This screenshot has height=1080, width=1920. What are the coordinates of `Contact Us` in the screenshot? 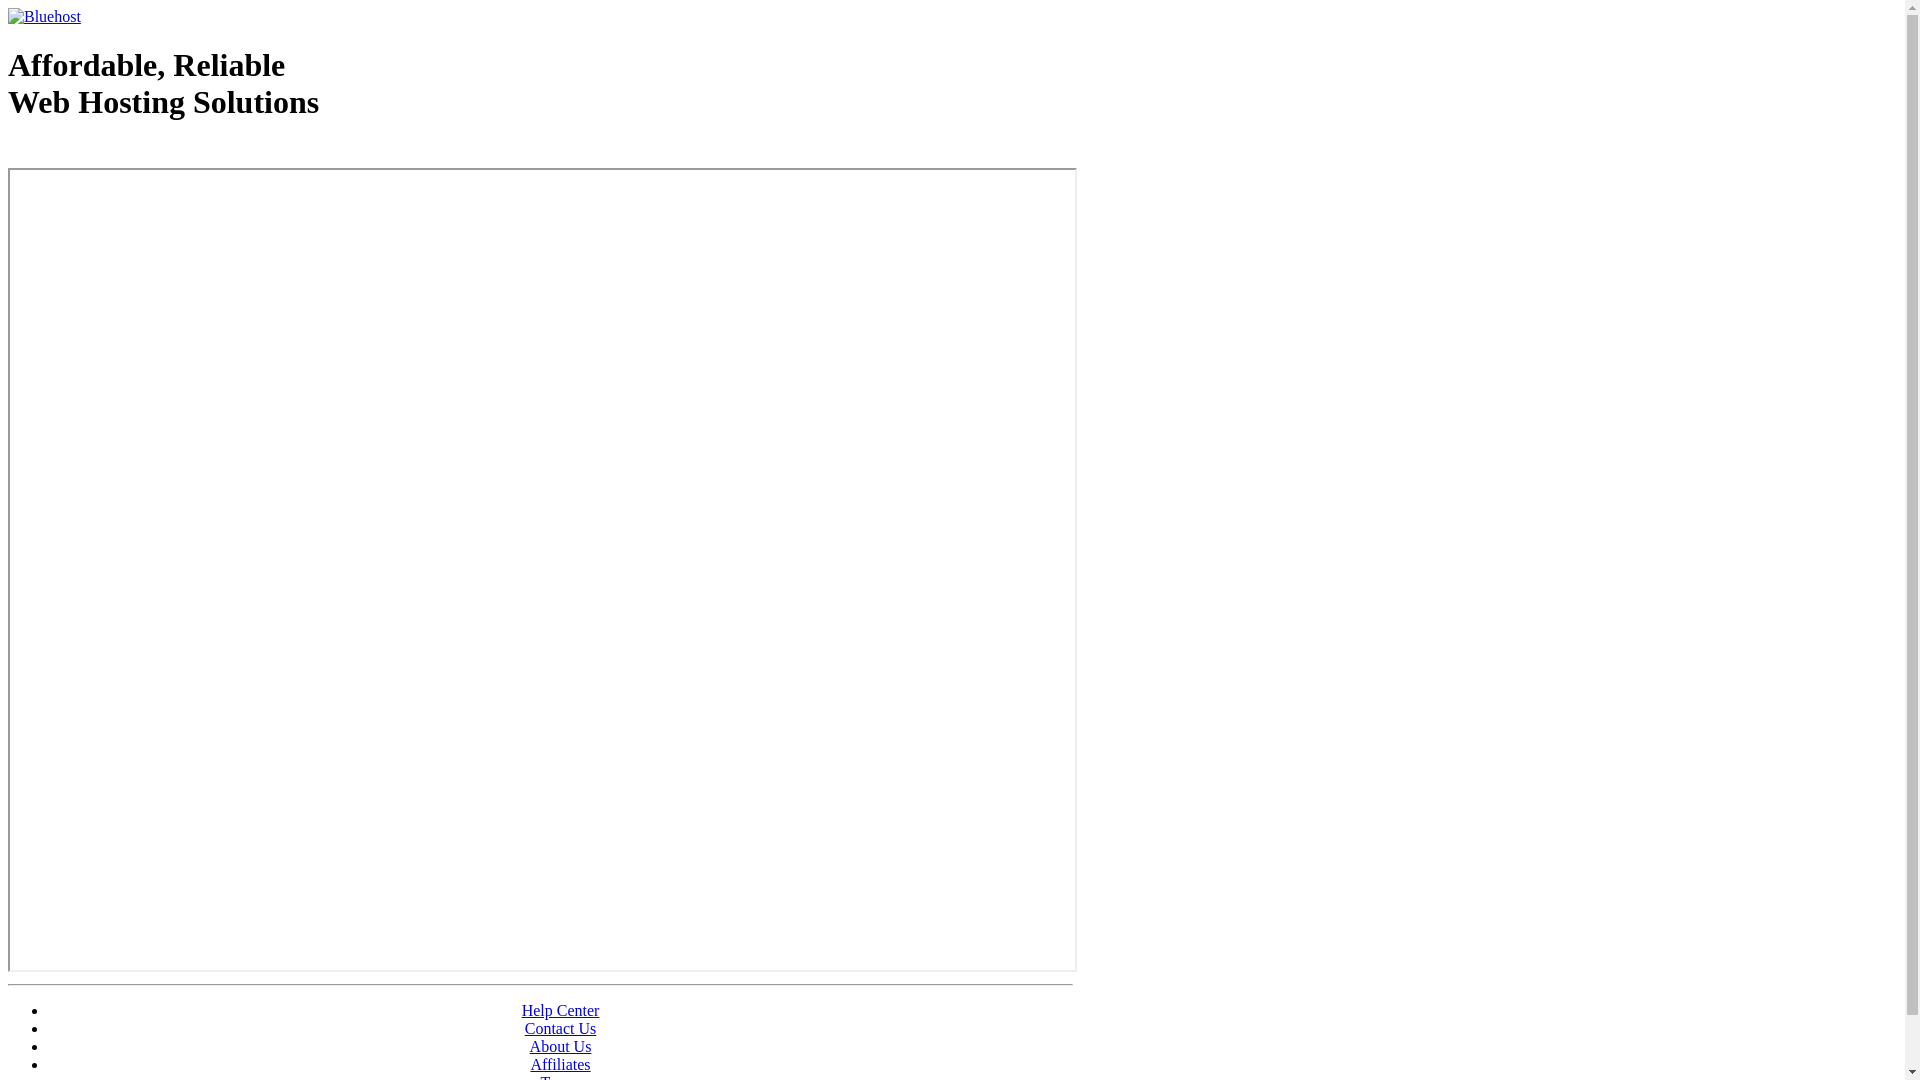 It's located at (561, 1028).